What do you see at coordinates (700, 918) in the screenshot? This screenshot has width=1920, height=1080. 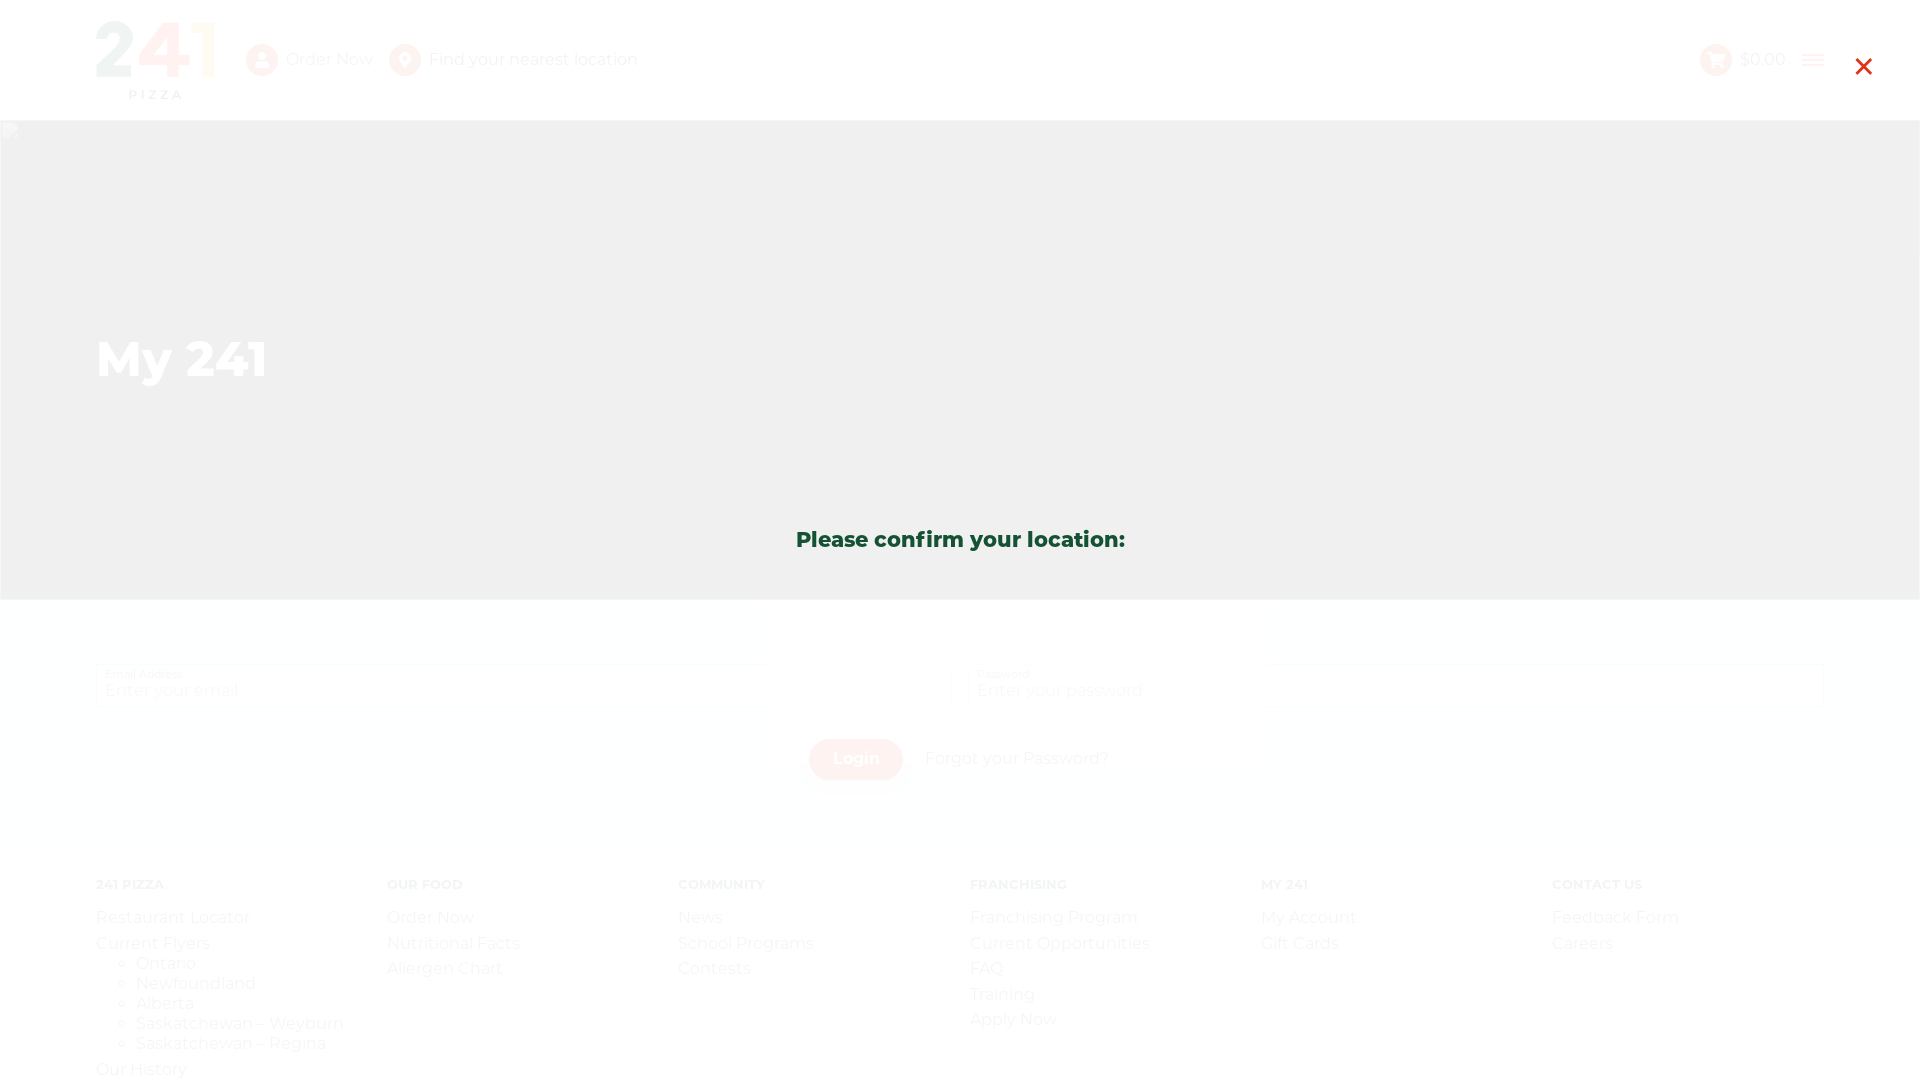 I see `News` at bounding box center [700, 918].